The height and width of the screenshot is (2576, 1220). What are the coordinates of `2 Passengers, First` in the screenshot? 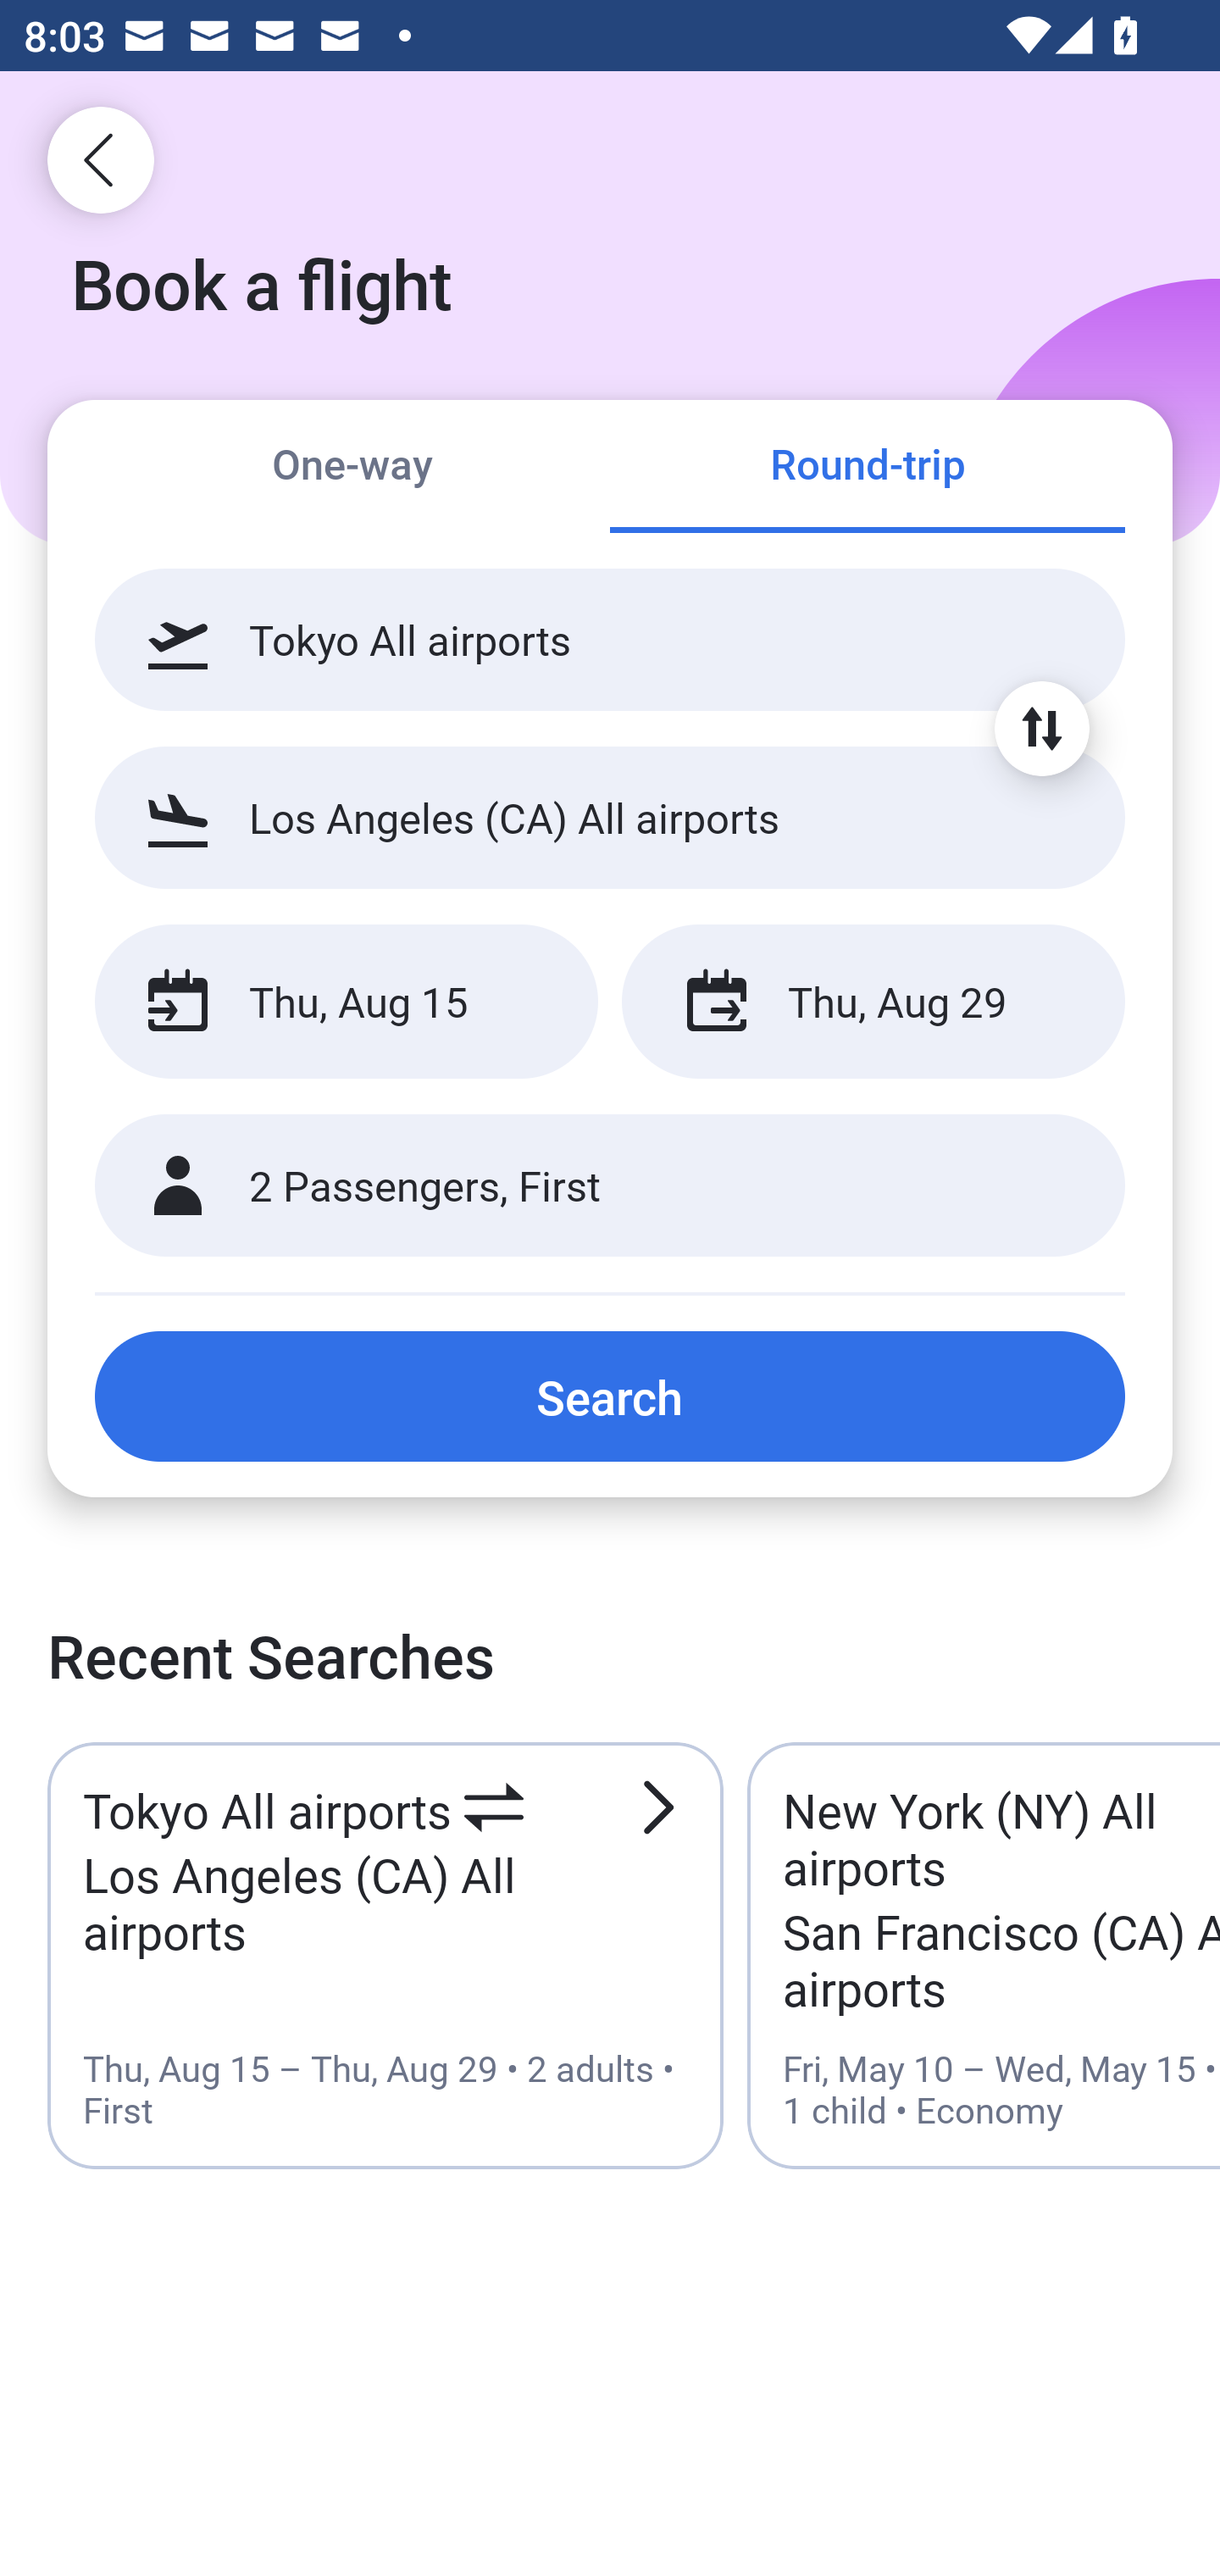 It's located at (610, 1186).